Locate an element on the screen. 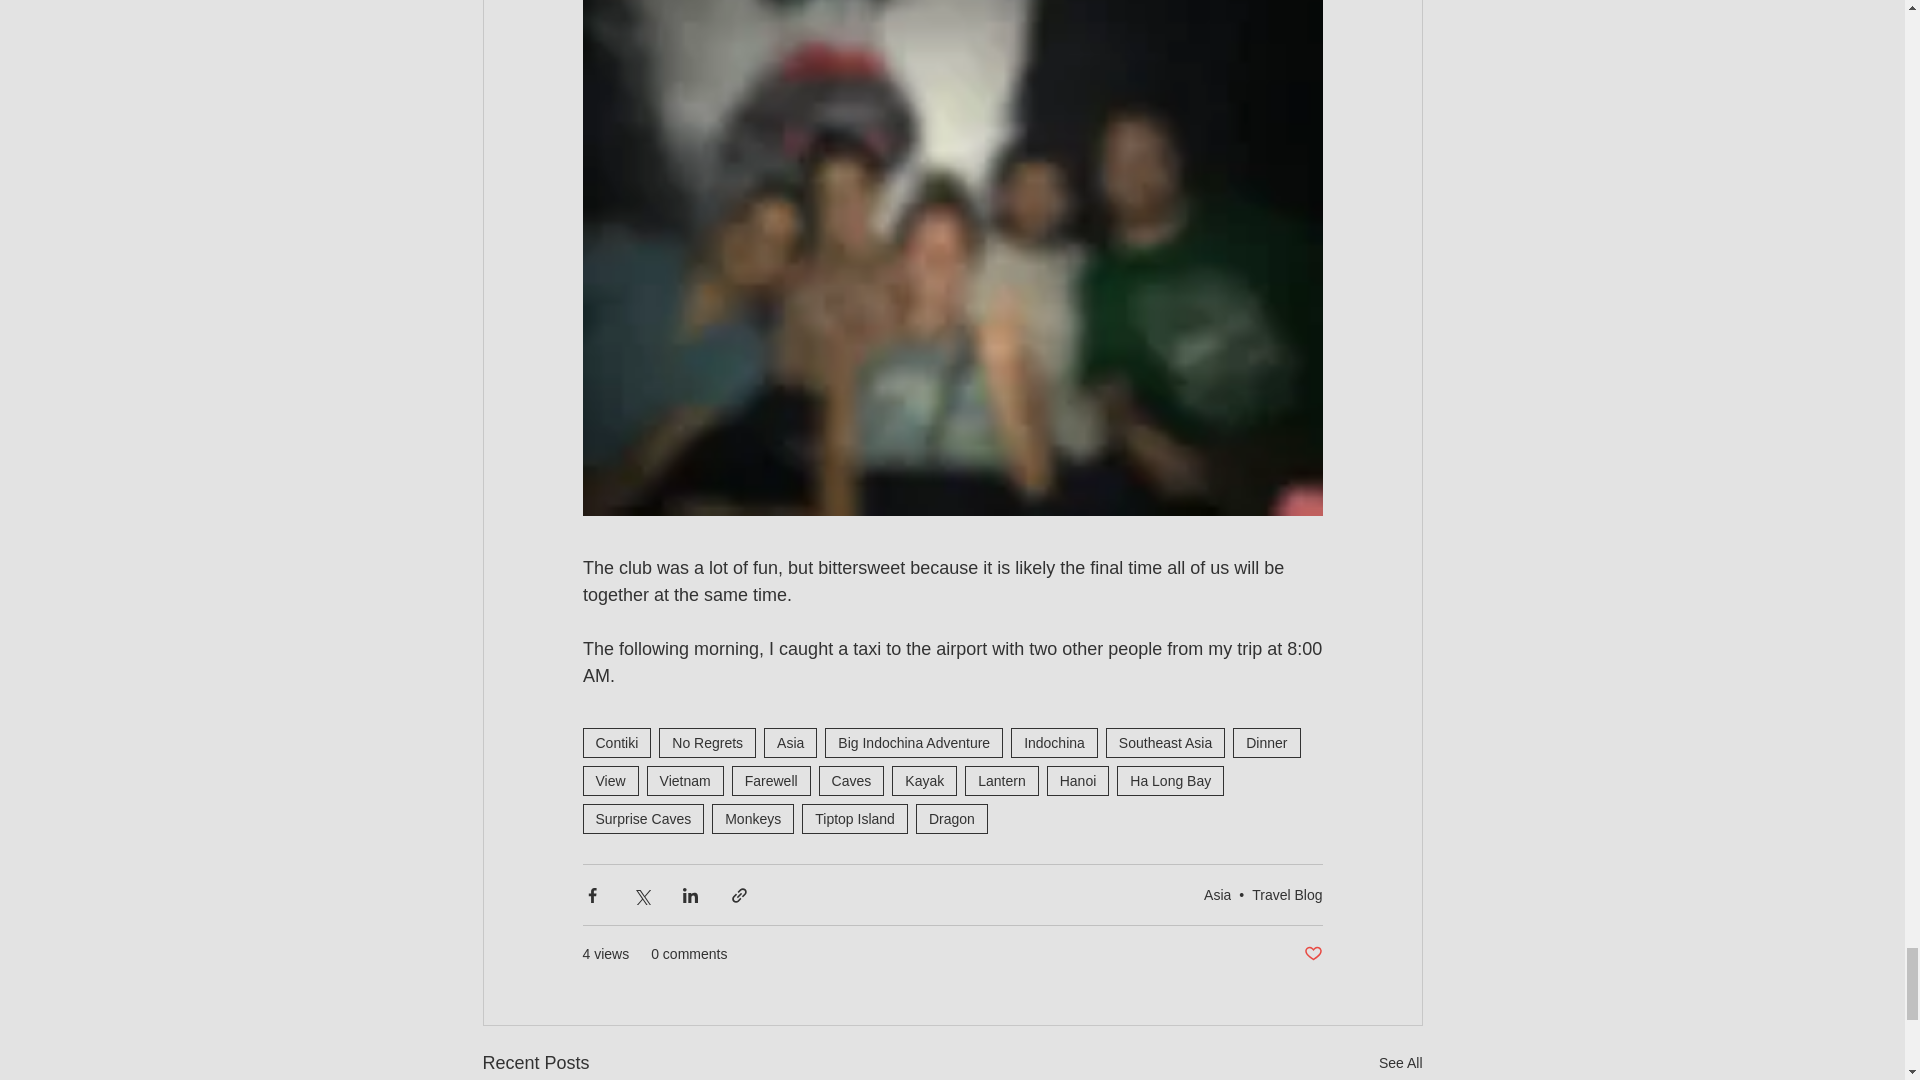  Indochina is located at coordinates (1054, 742).